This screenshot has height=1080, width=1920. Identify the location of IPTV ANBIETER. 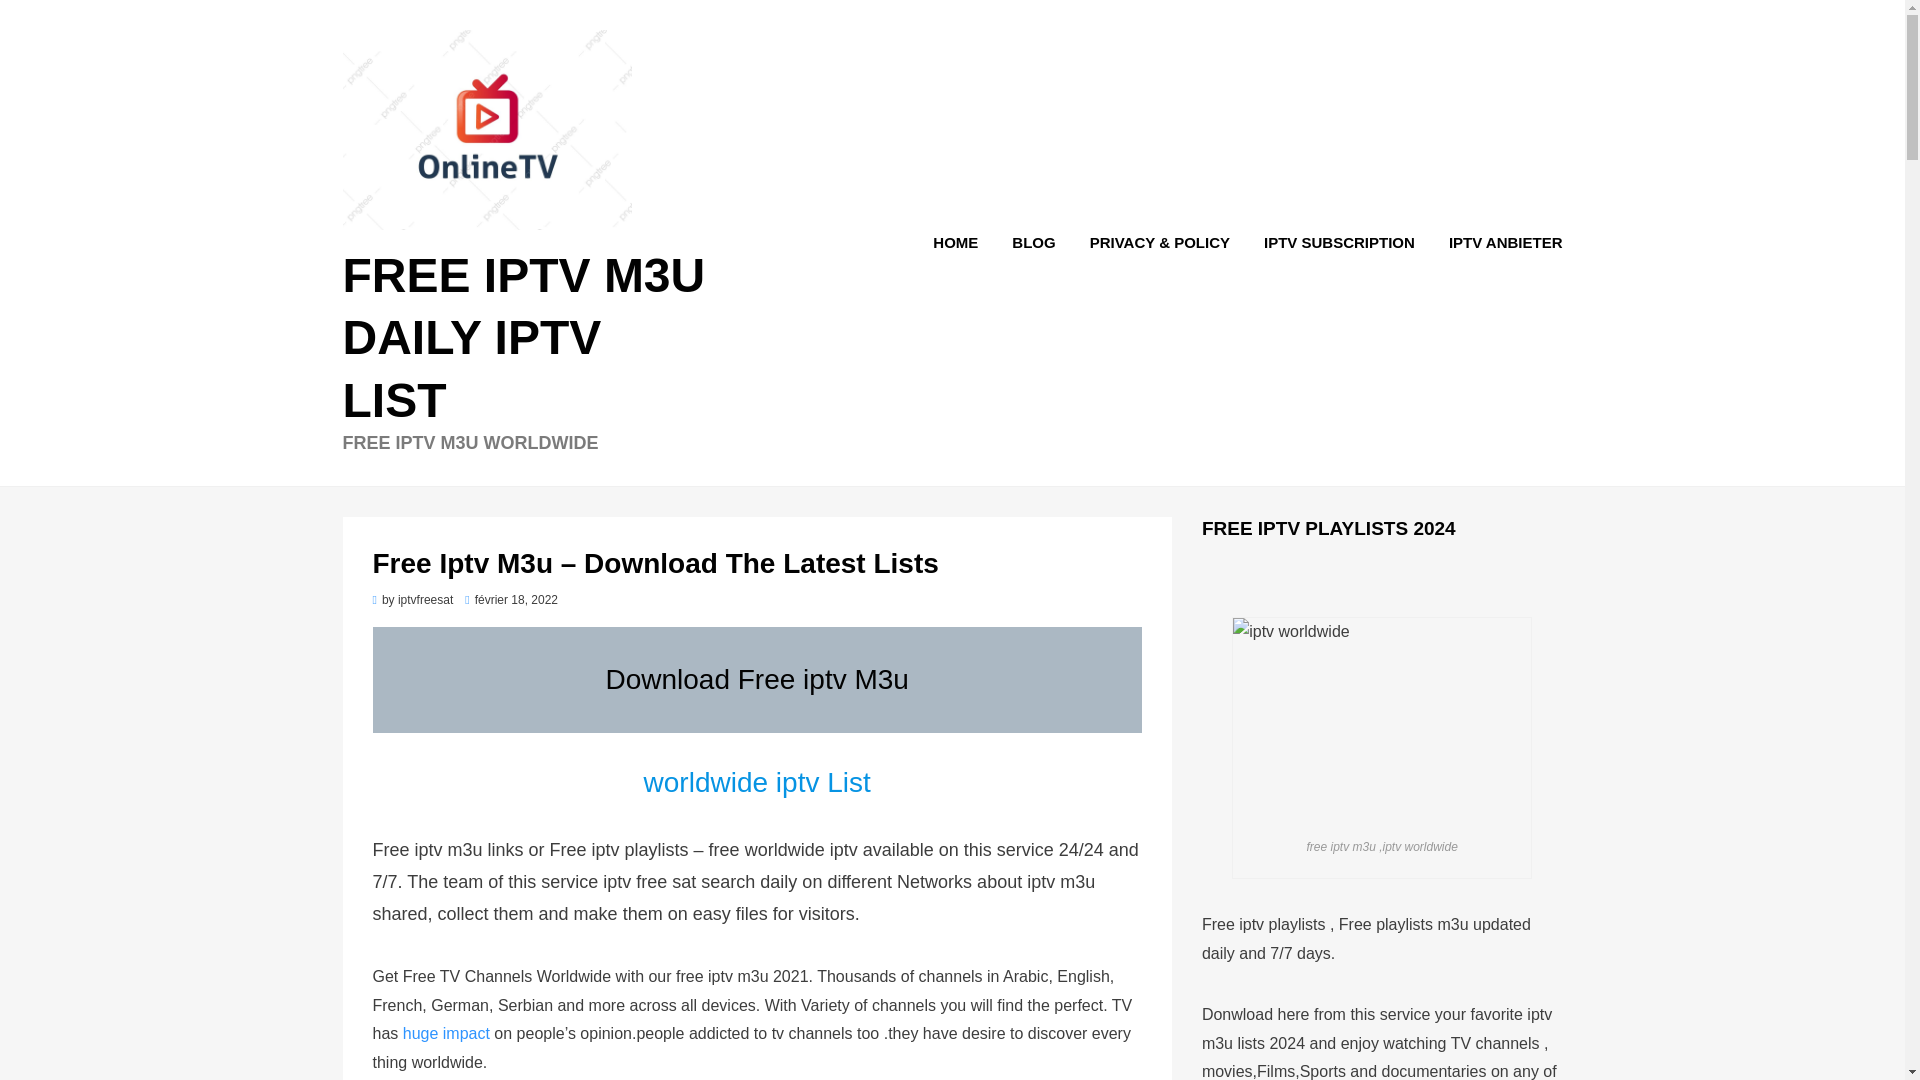
(1497, 242).